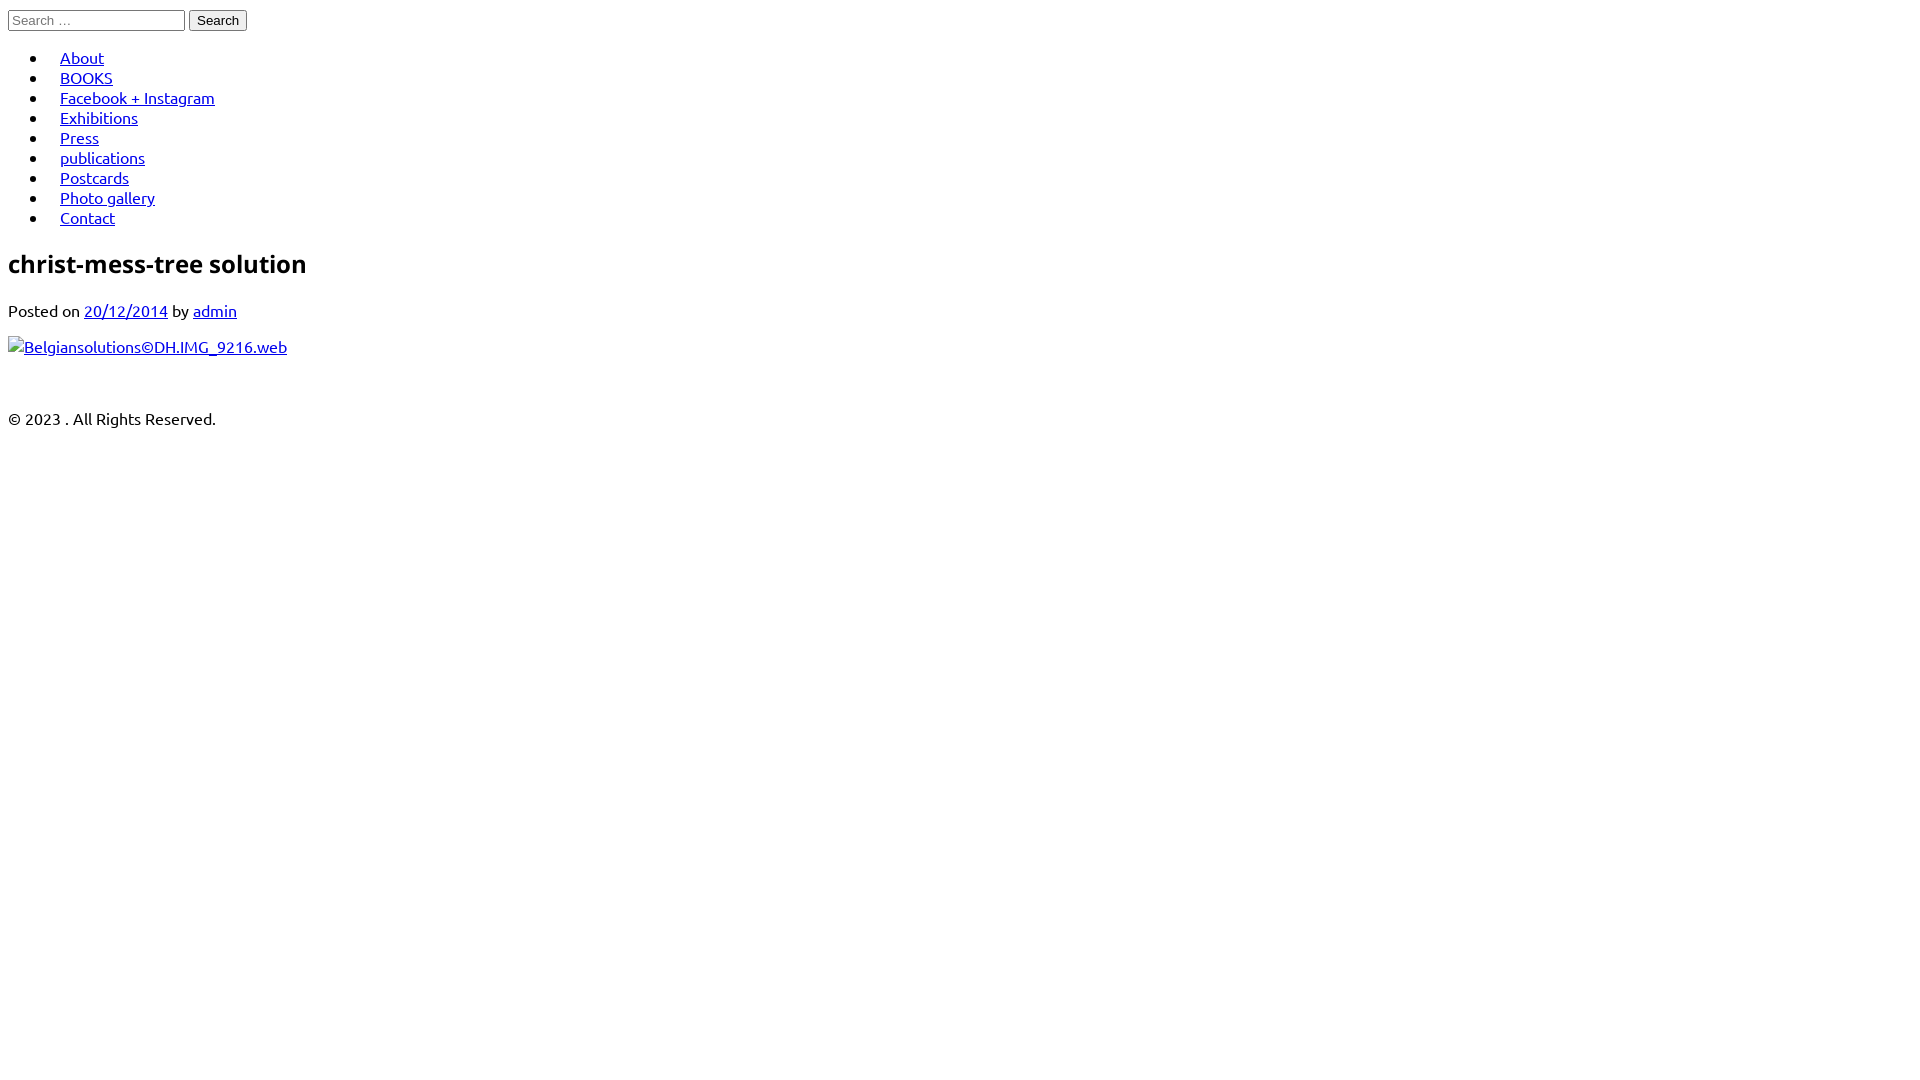 Image resolution: width=1920 pixels, height=1080 pixels. What do you see at coordinates (215, 310) in the screenshot?
I see `admin` at bounding box center [215, 310].